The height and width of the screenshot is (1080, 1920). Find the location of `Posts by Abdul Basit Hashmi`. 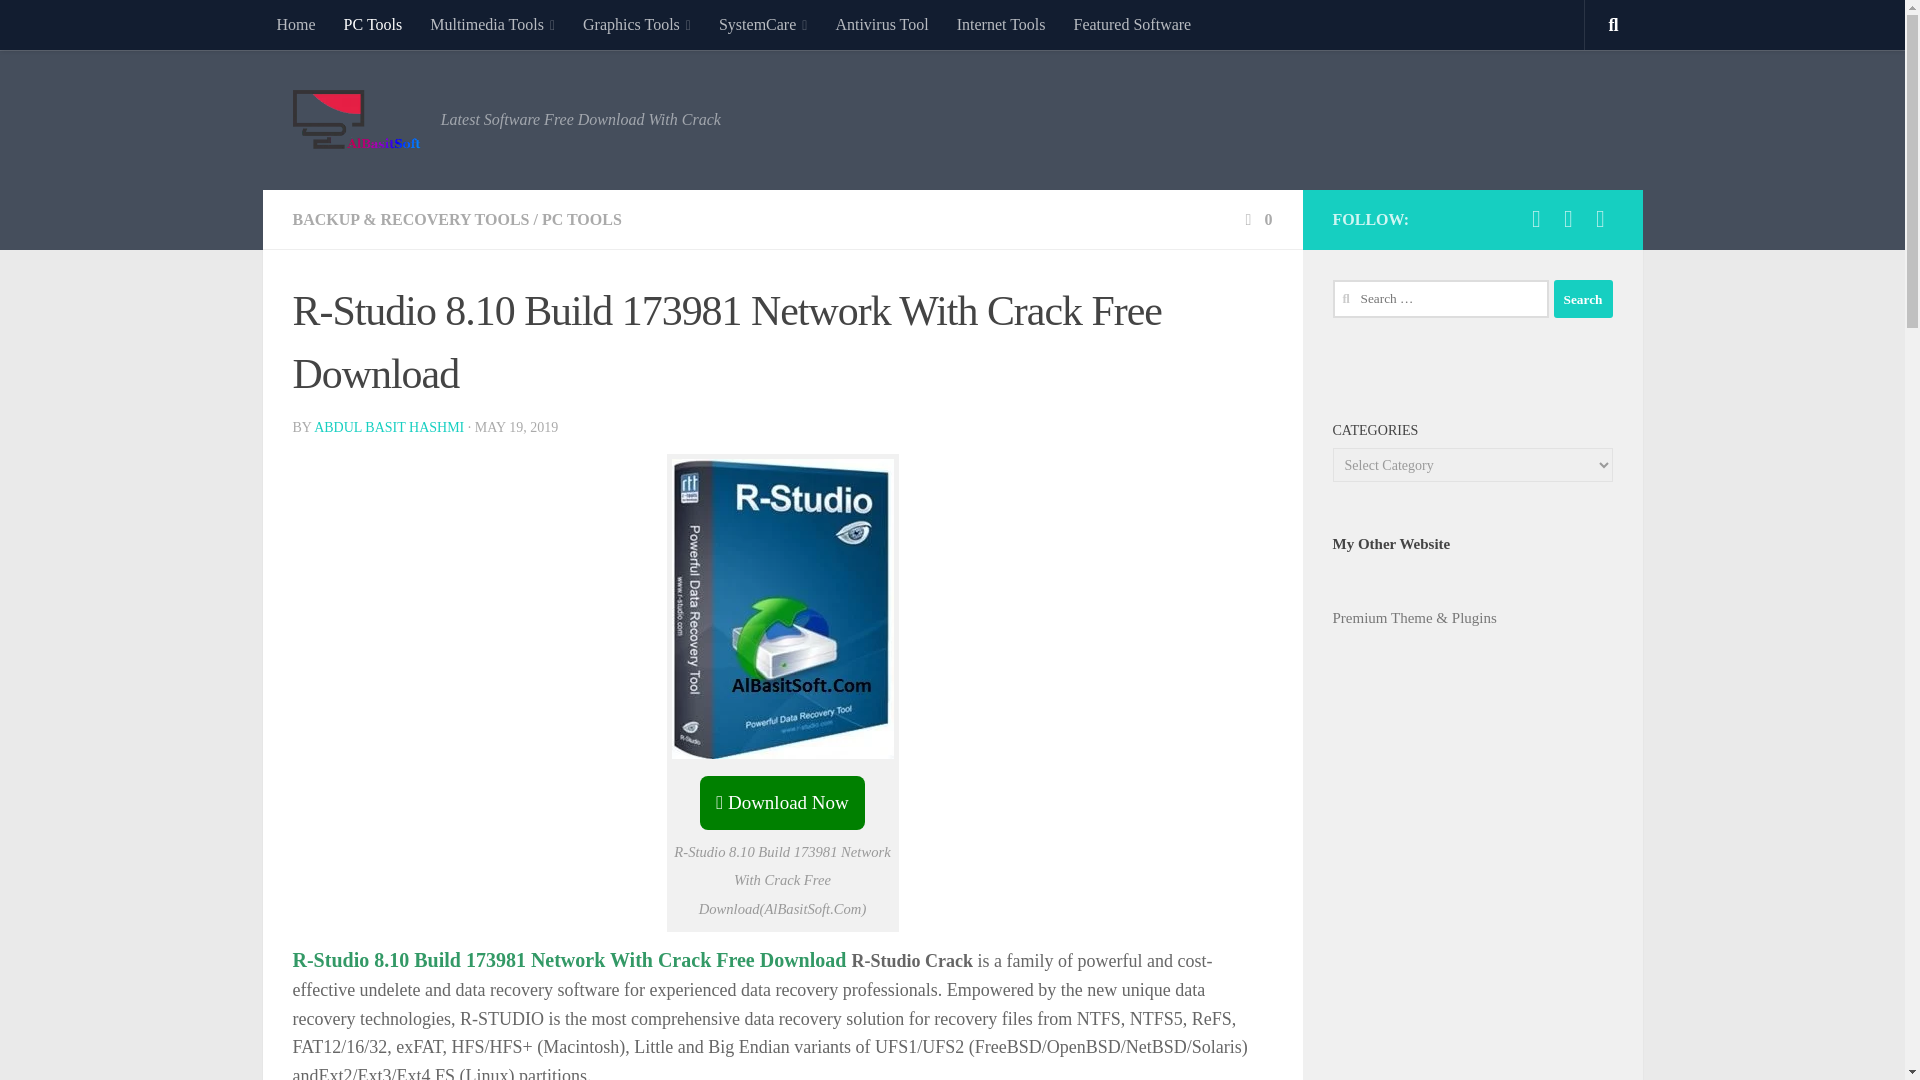

Posts by Abdul Basit Hashmi is located at coordinates (389, 428).